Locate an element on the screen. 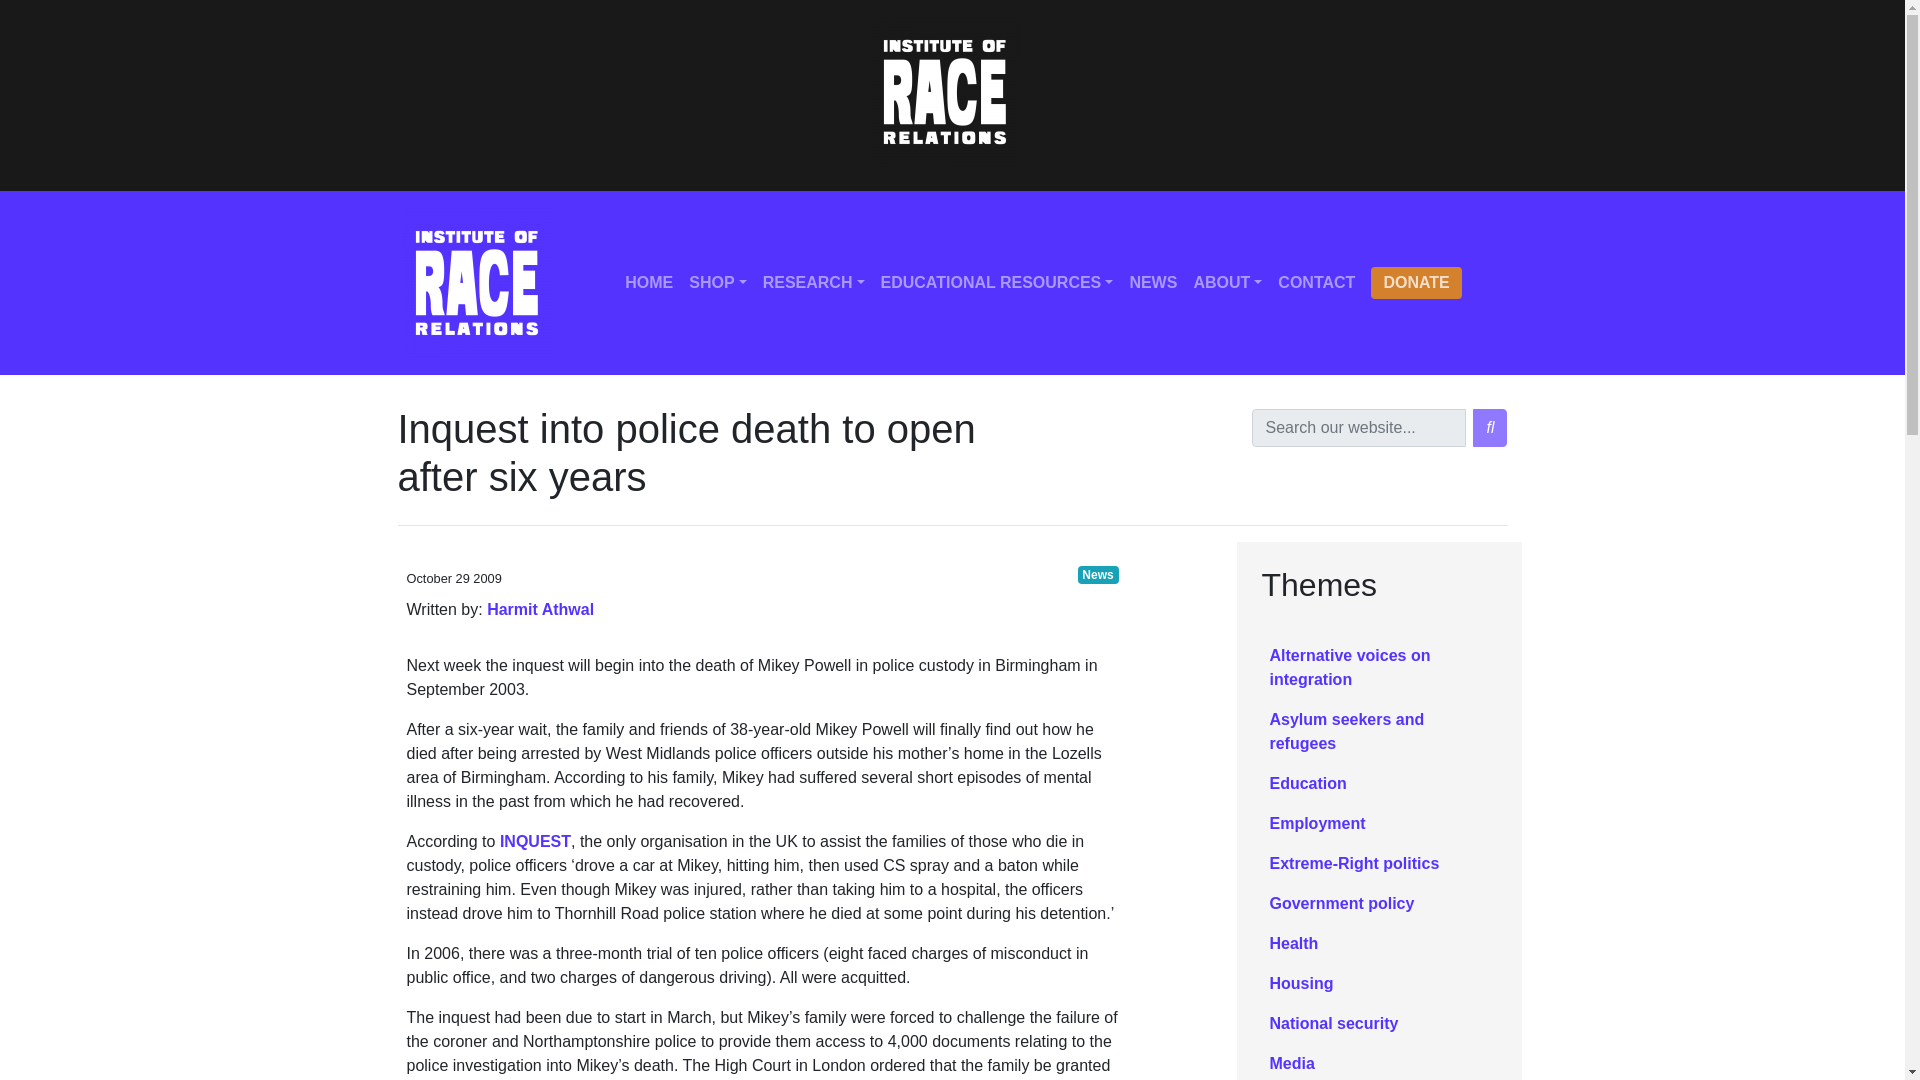 This screenshot has width=1920, height=1080. Institute of Race Relations is located at coordinates (476, 282).